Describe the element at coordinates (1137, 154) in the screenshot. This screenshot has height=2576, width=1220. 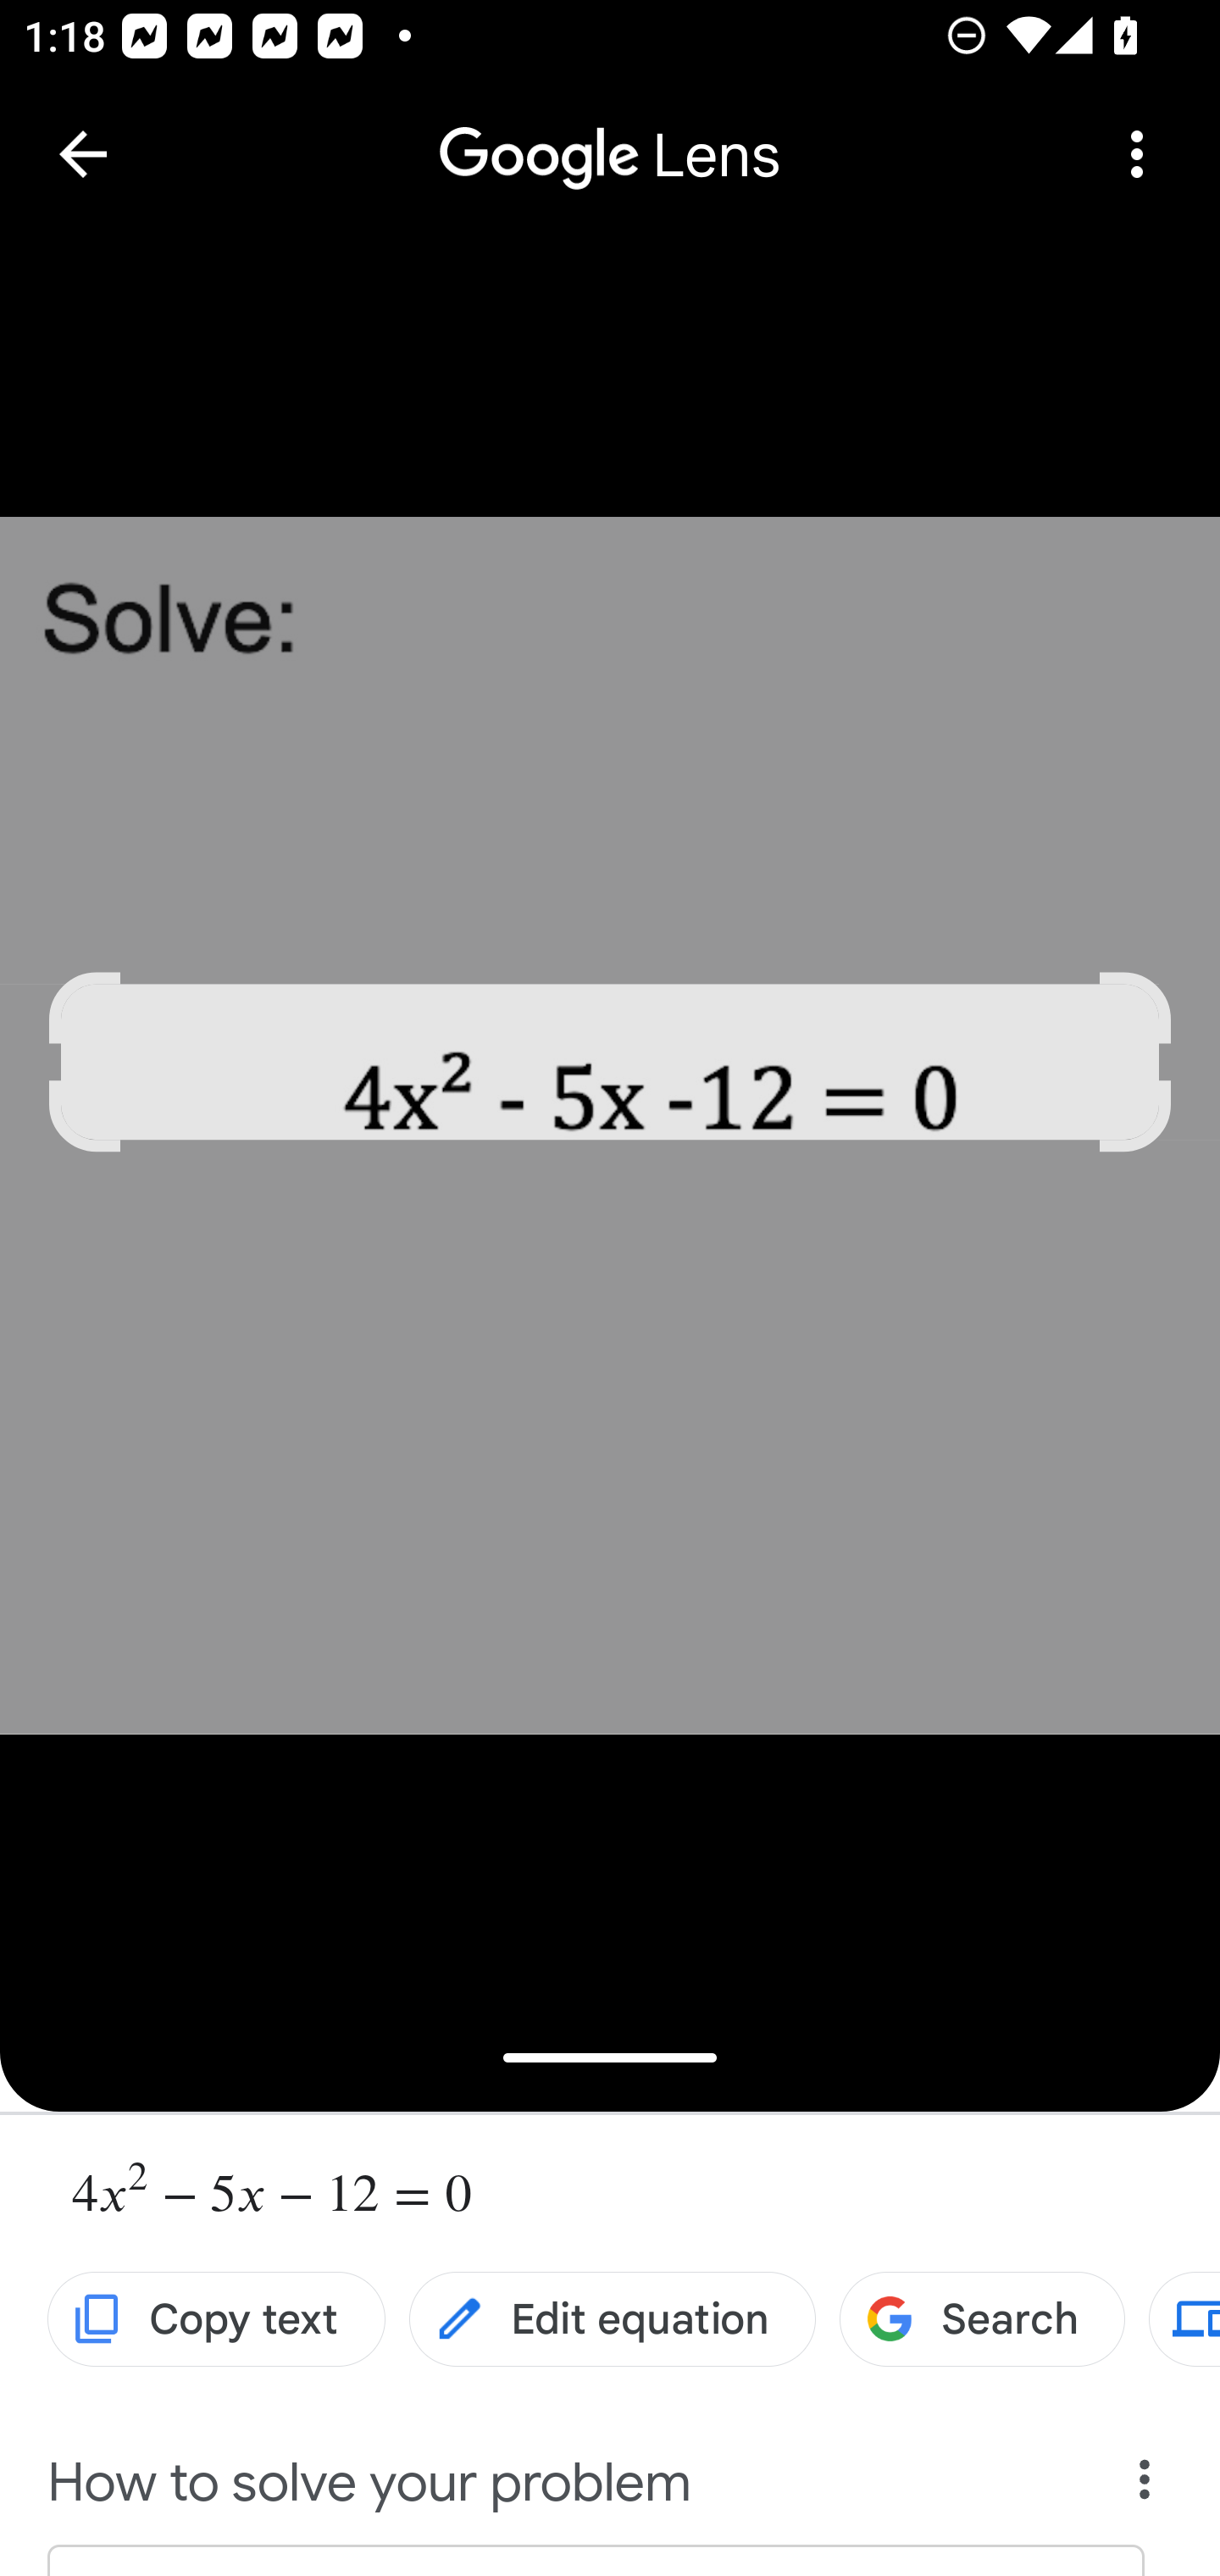
I see `More options` at that location.